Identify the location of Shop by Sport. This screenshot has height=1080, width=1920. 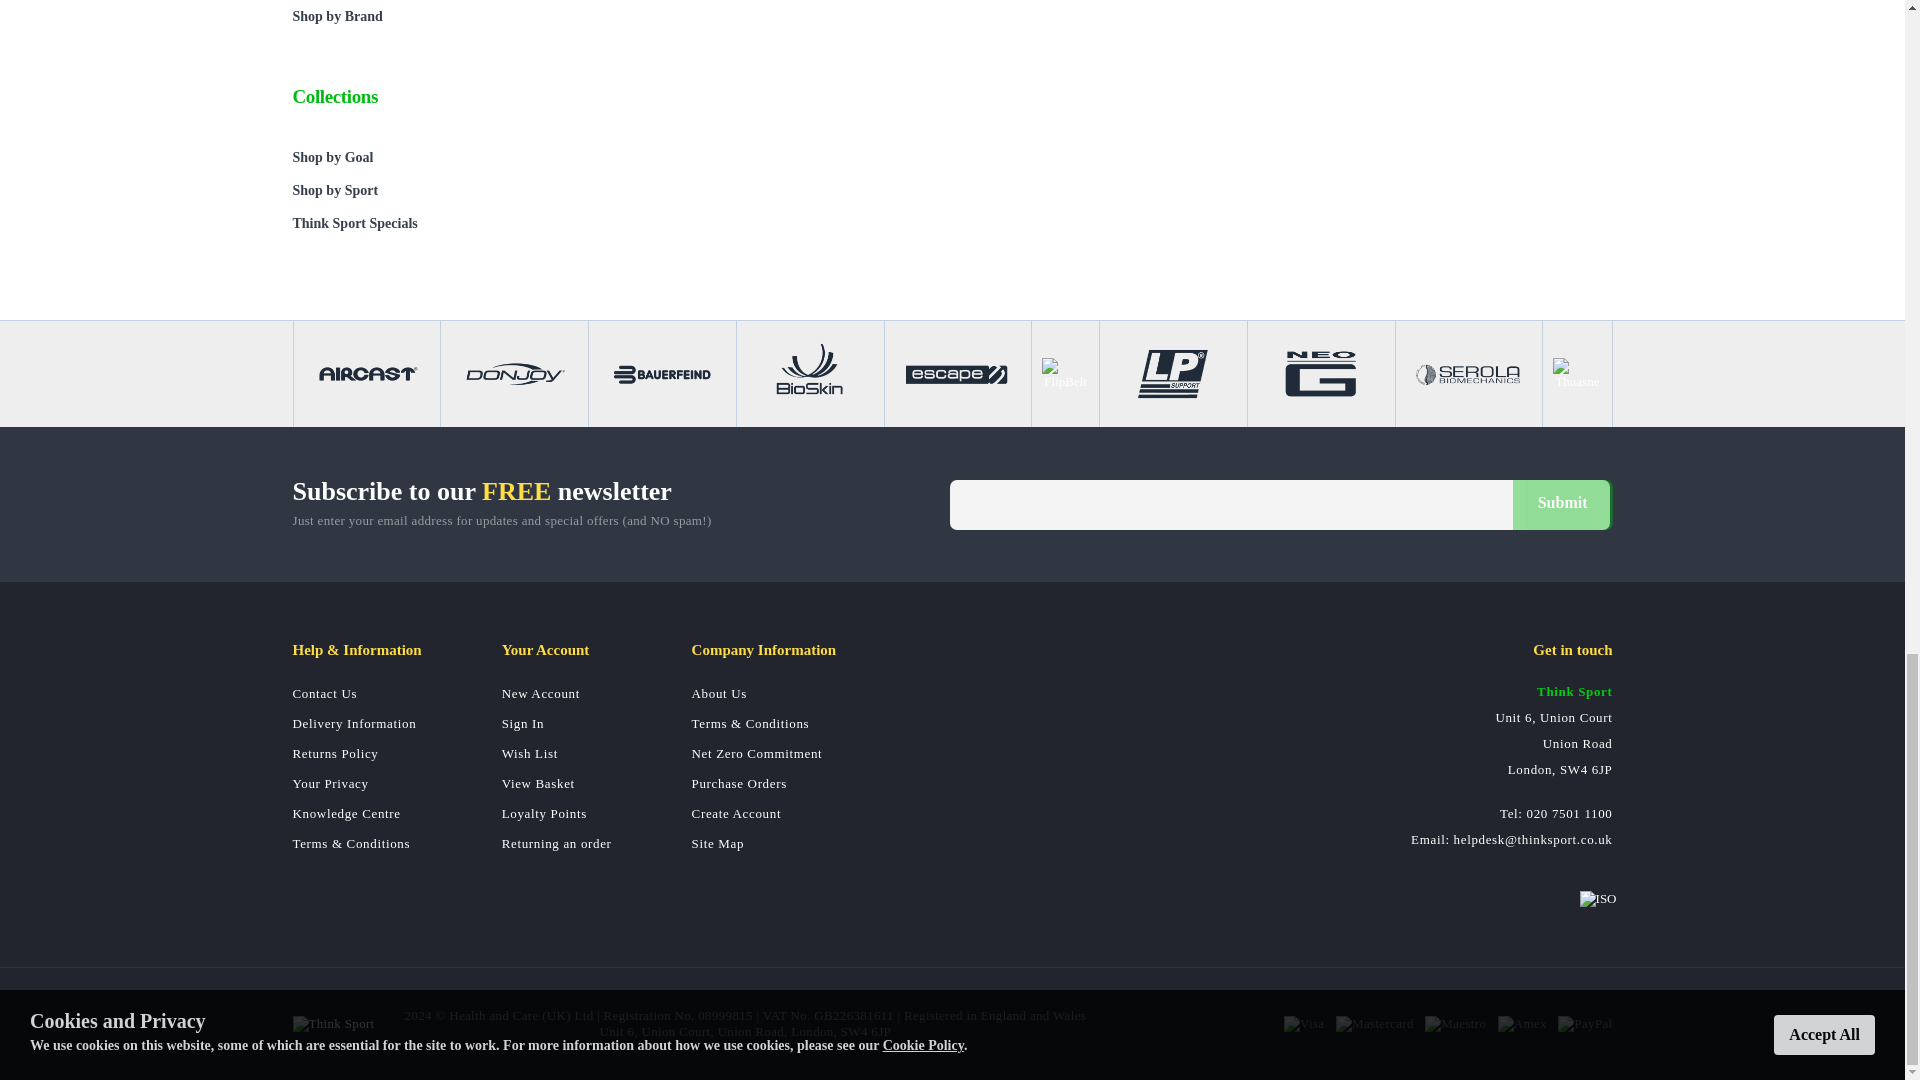
(432, 190).